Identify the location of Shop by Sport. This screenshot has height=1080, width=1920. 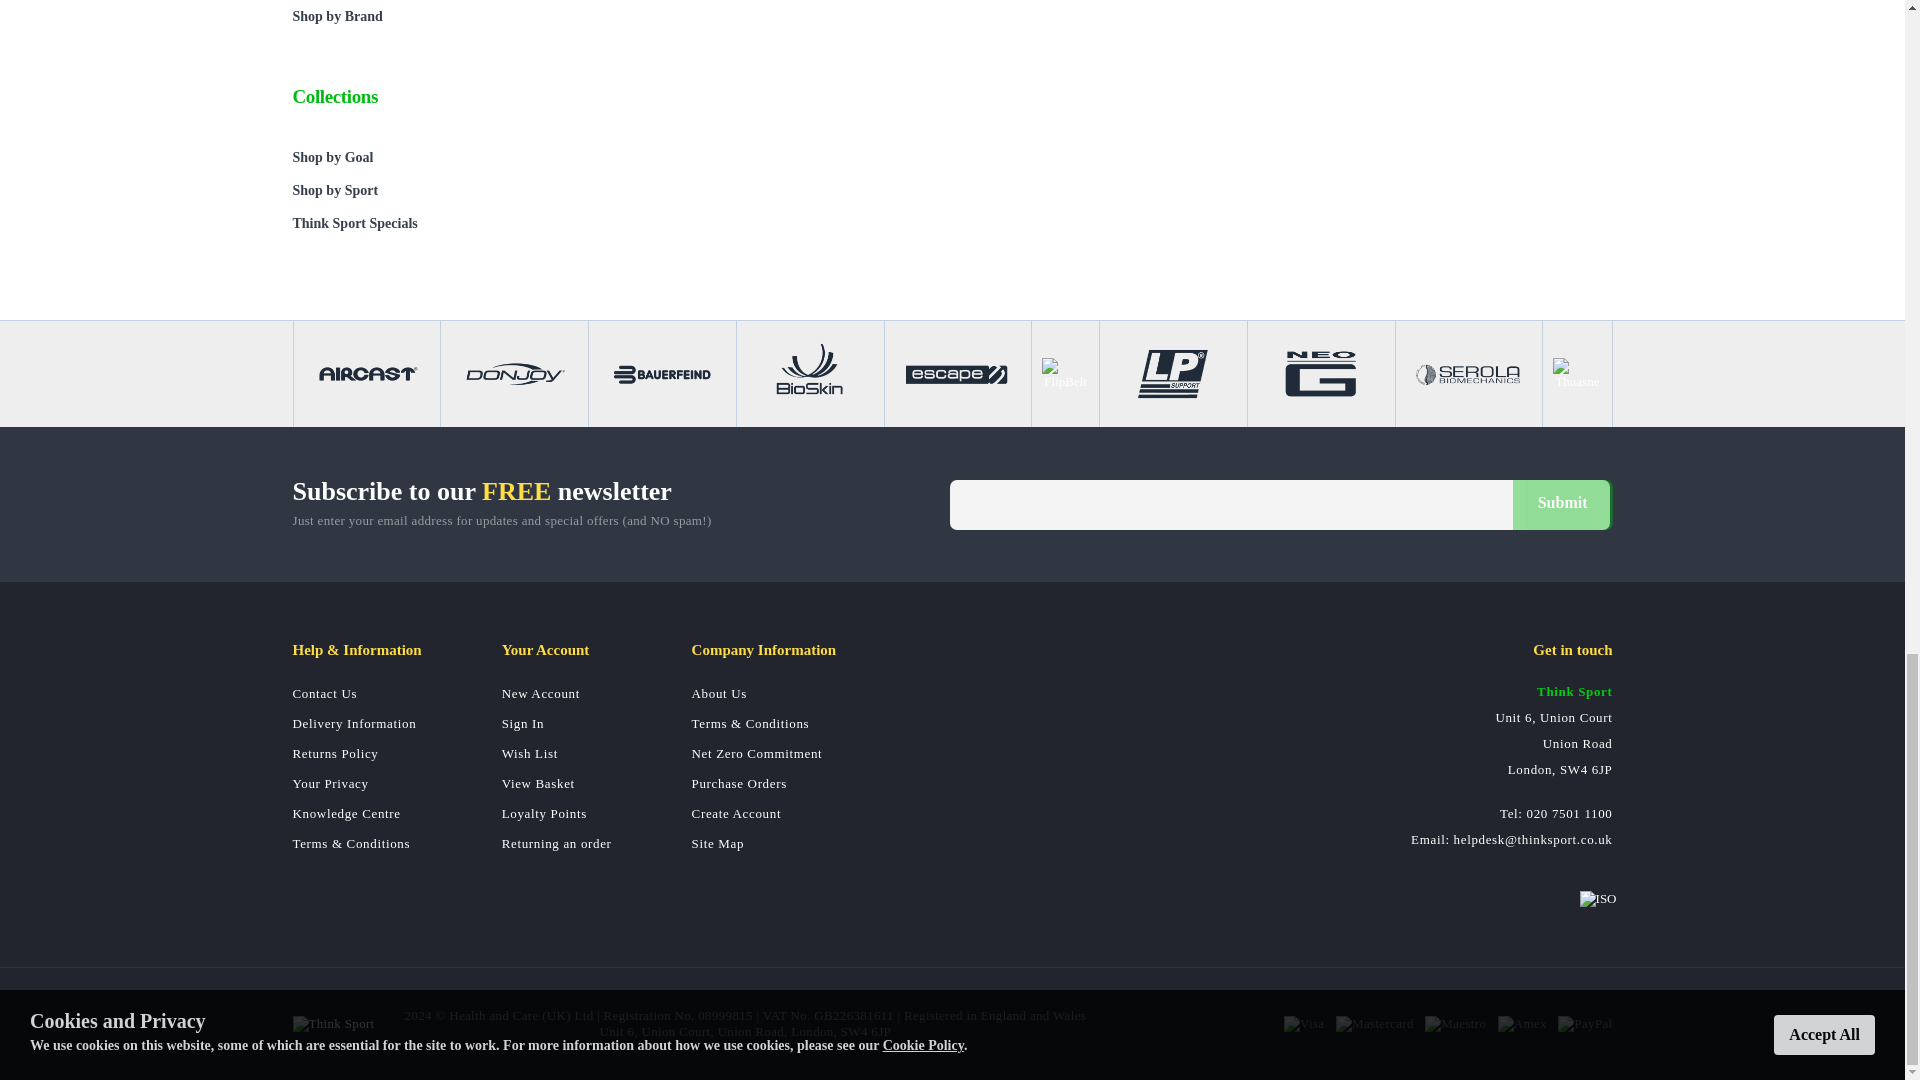
(432, 190).